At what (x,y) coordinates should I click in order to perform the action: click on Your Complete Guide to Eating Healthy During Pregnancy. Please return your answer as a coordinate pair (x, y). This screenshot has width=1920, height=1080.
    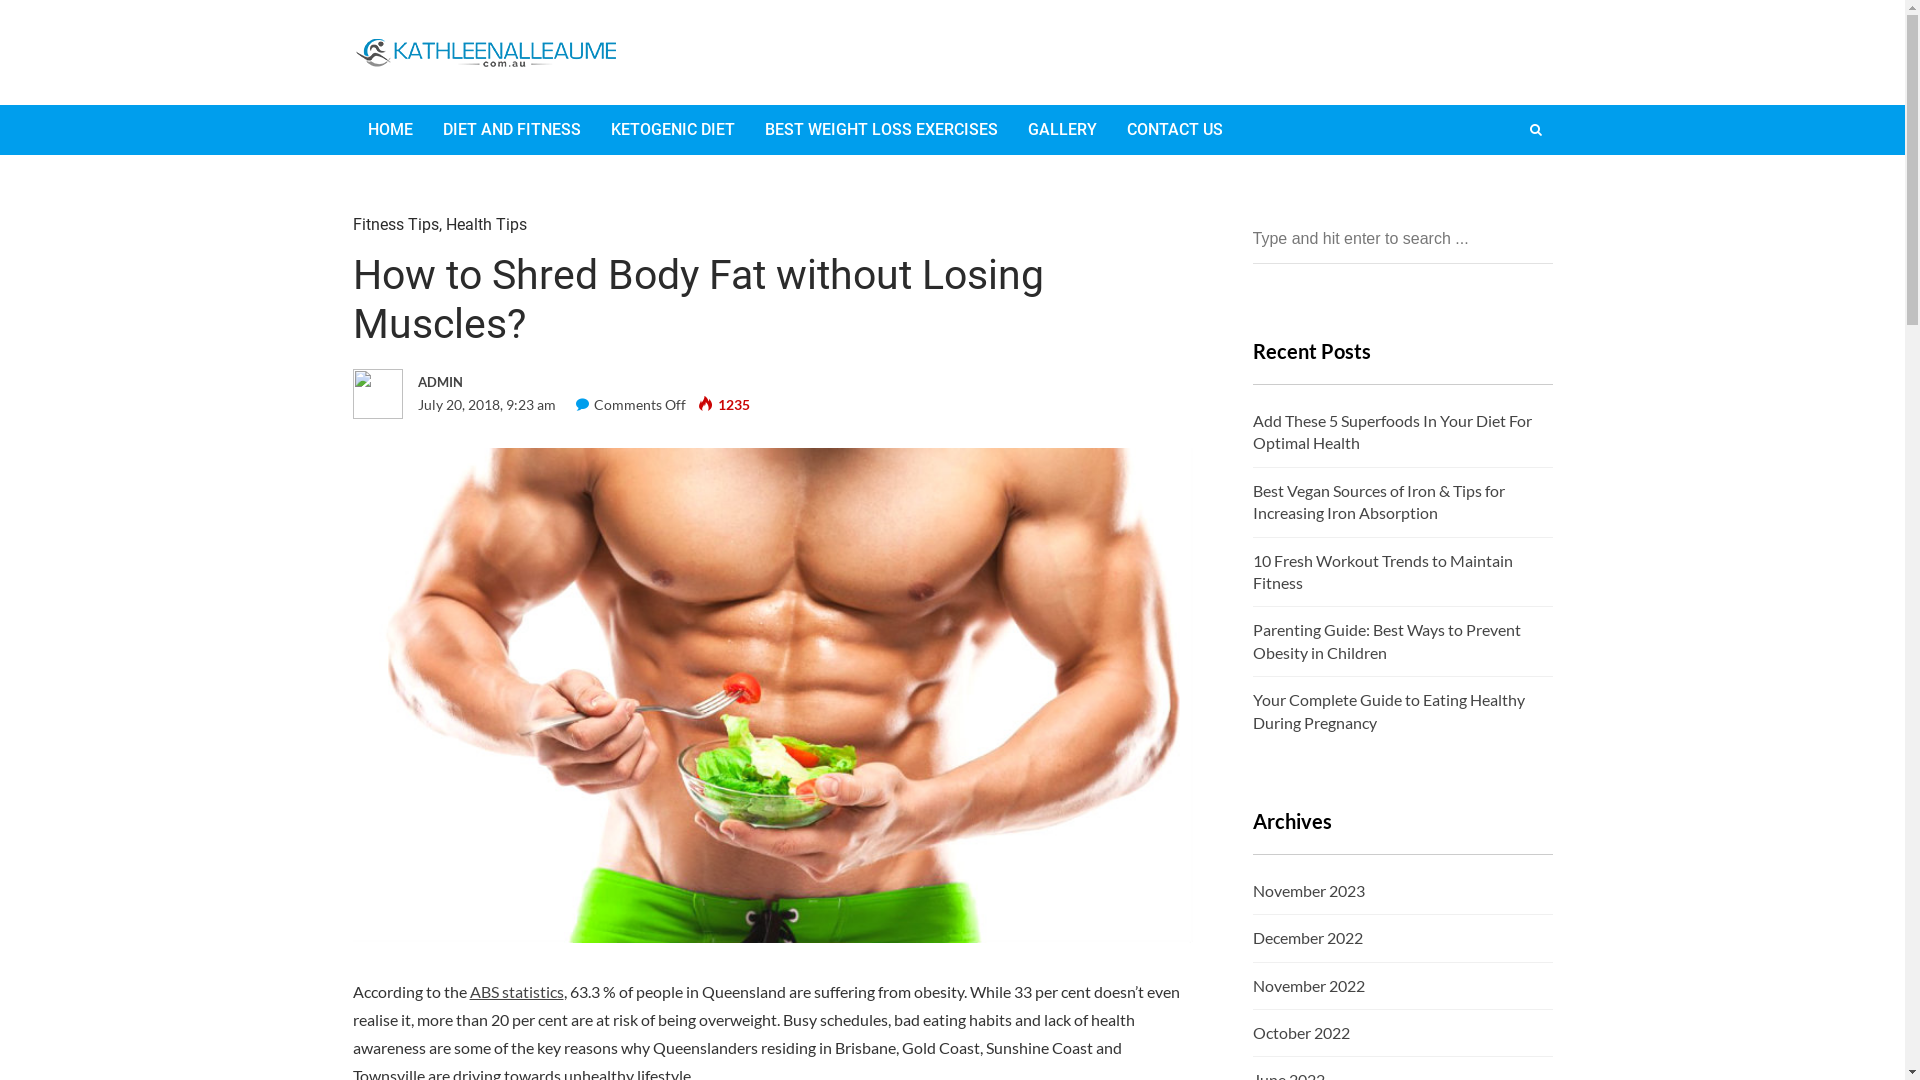
    Looking at the image, I should click on (1388, 710).